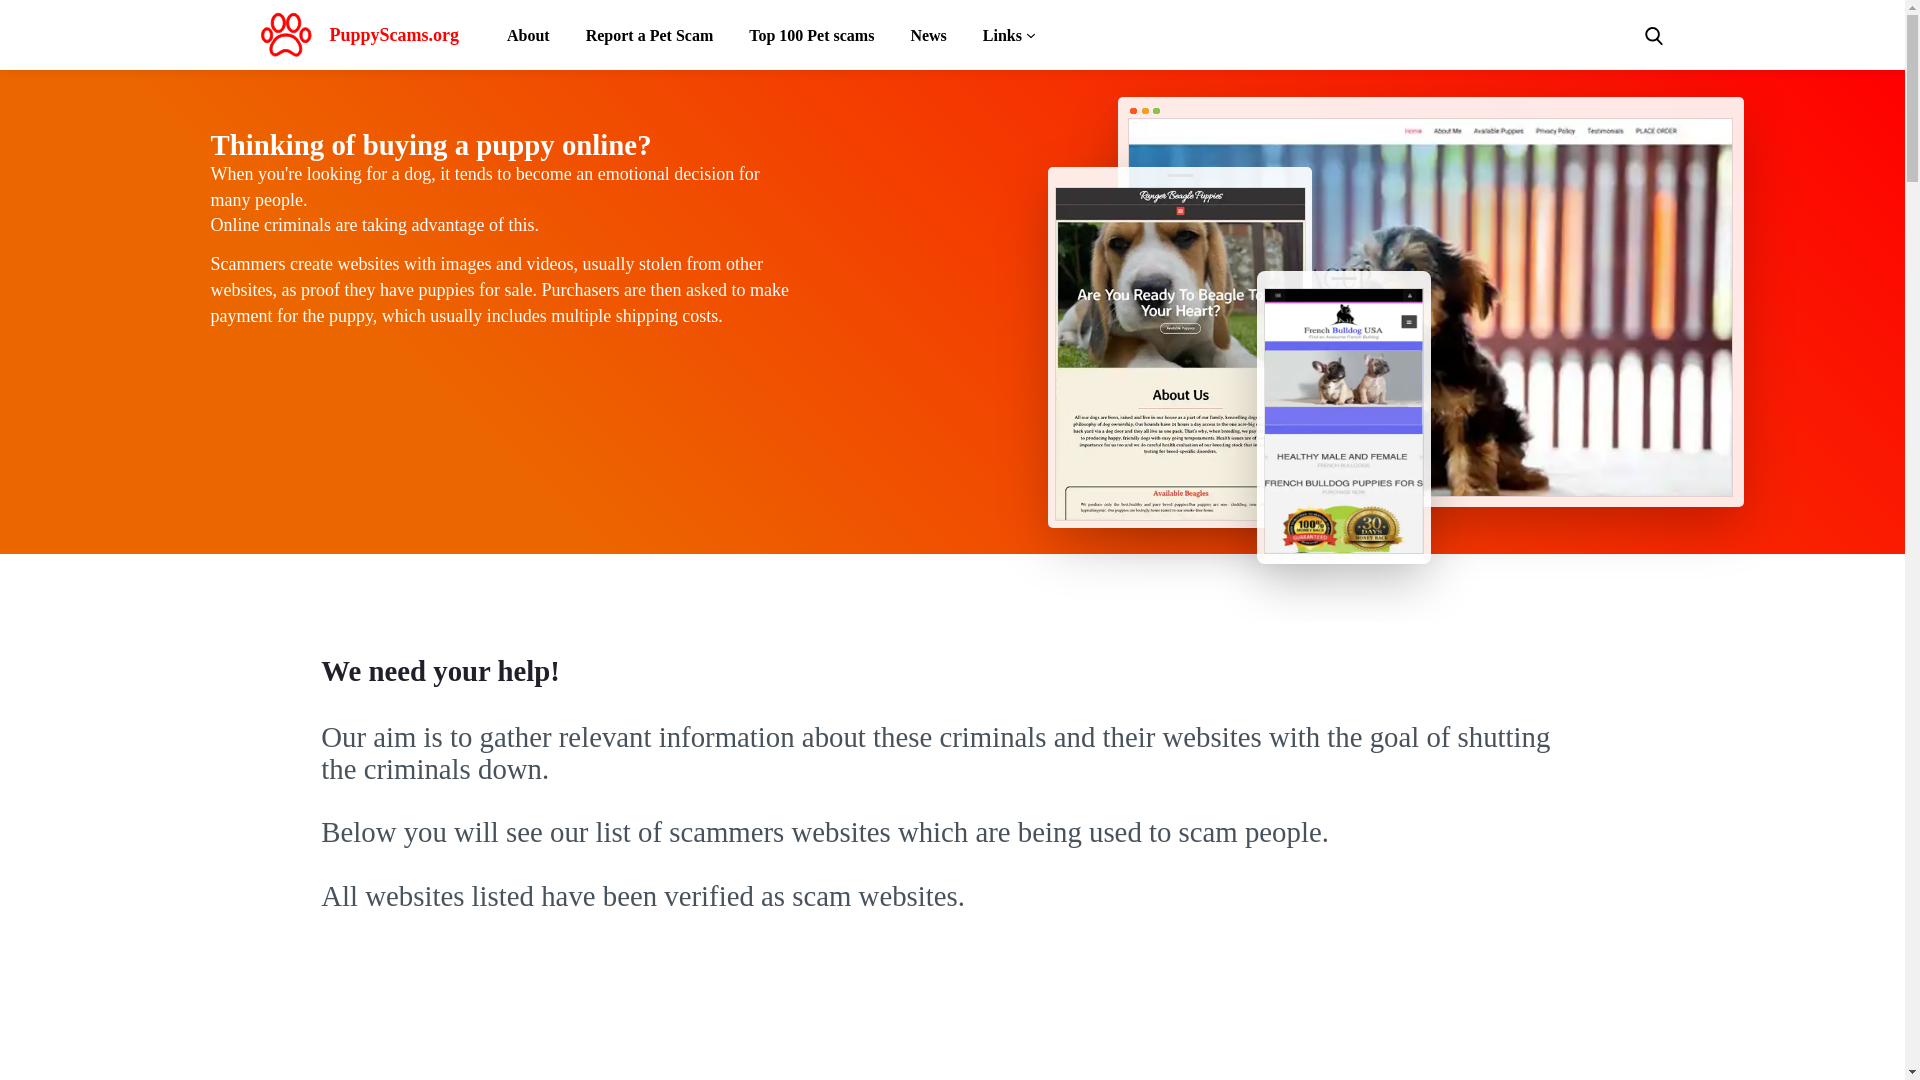  What do you see at coordinates (810, 42) in the screenshot?
I see `Top 100 Pet scams` at bounding box center [810, 42].